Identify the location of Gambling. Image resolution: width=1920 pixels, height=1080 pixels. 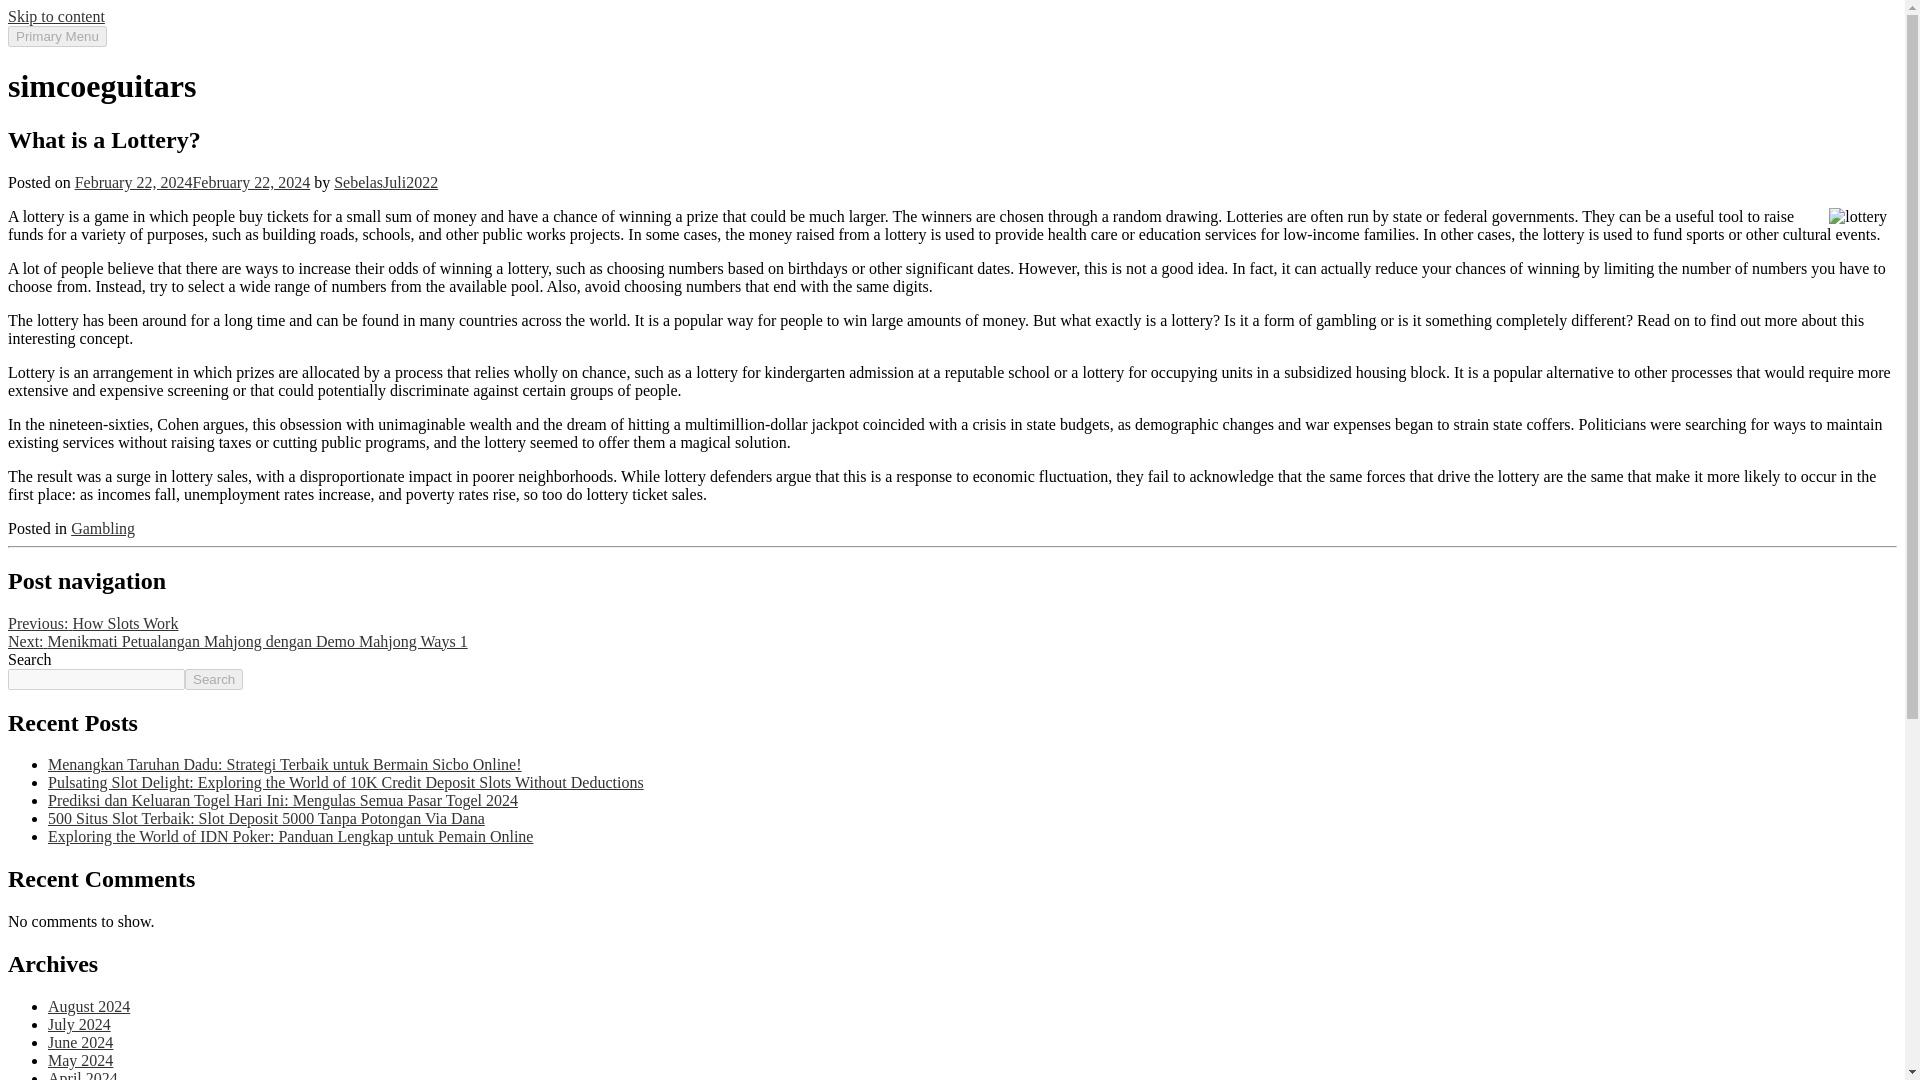
(102, 528).